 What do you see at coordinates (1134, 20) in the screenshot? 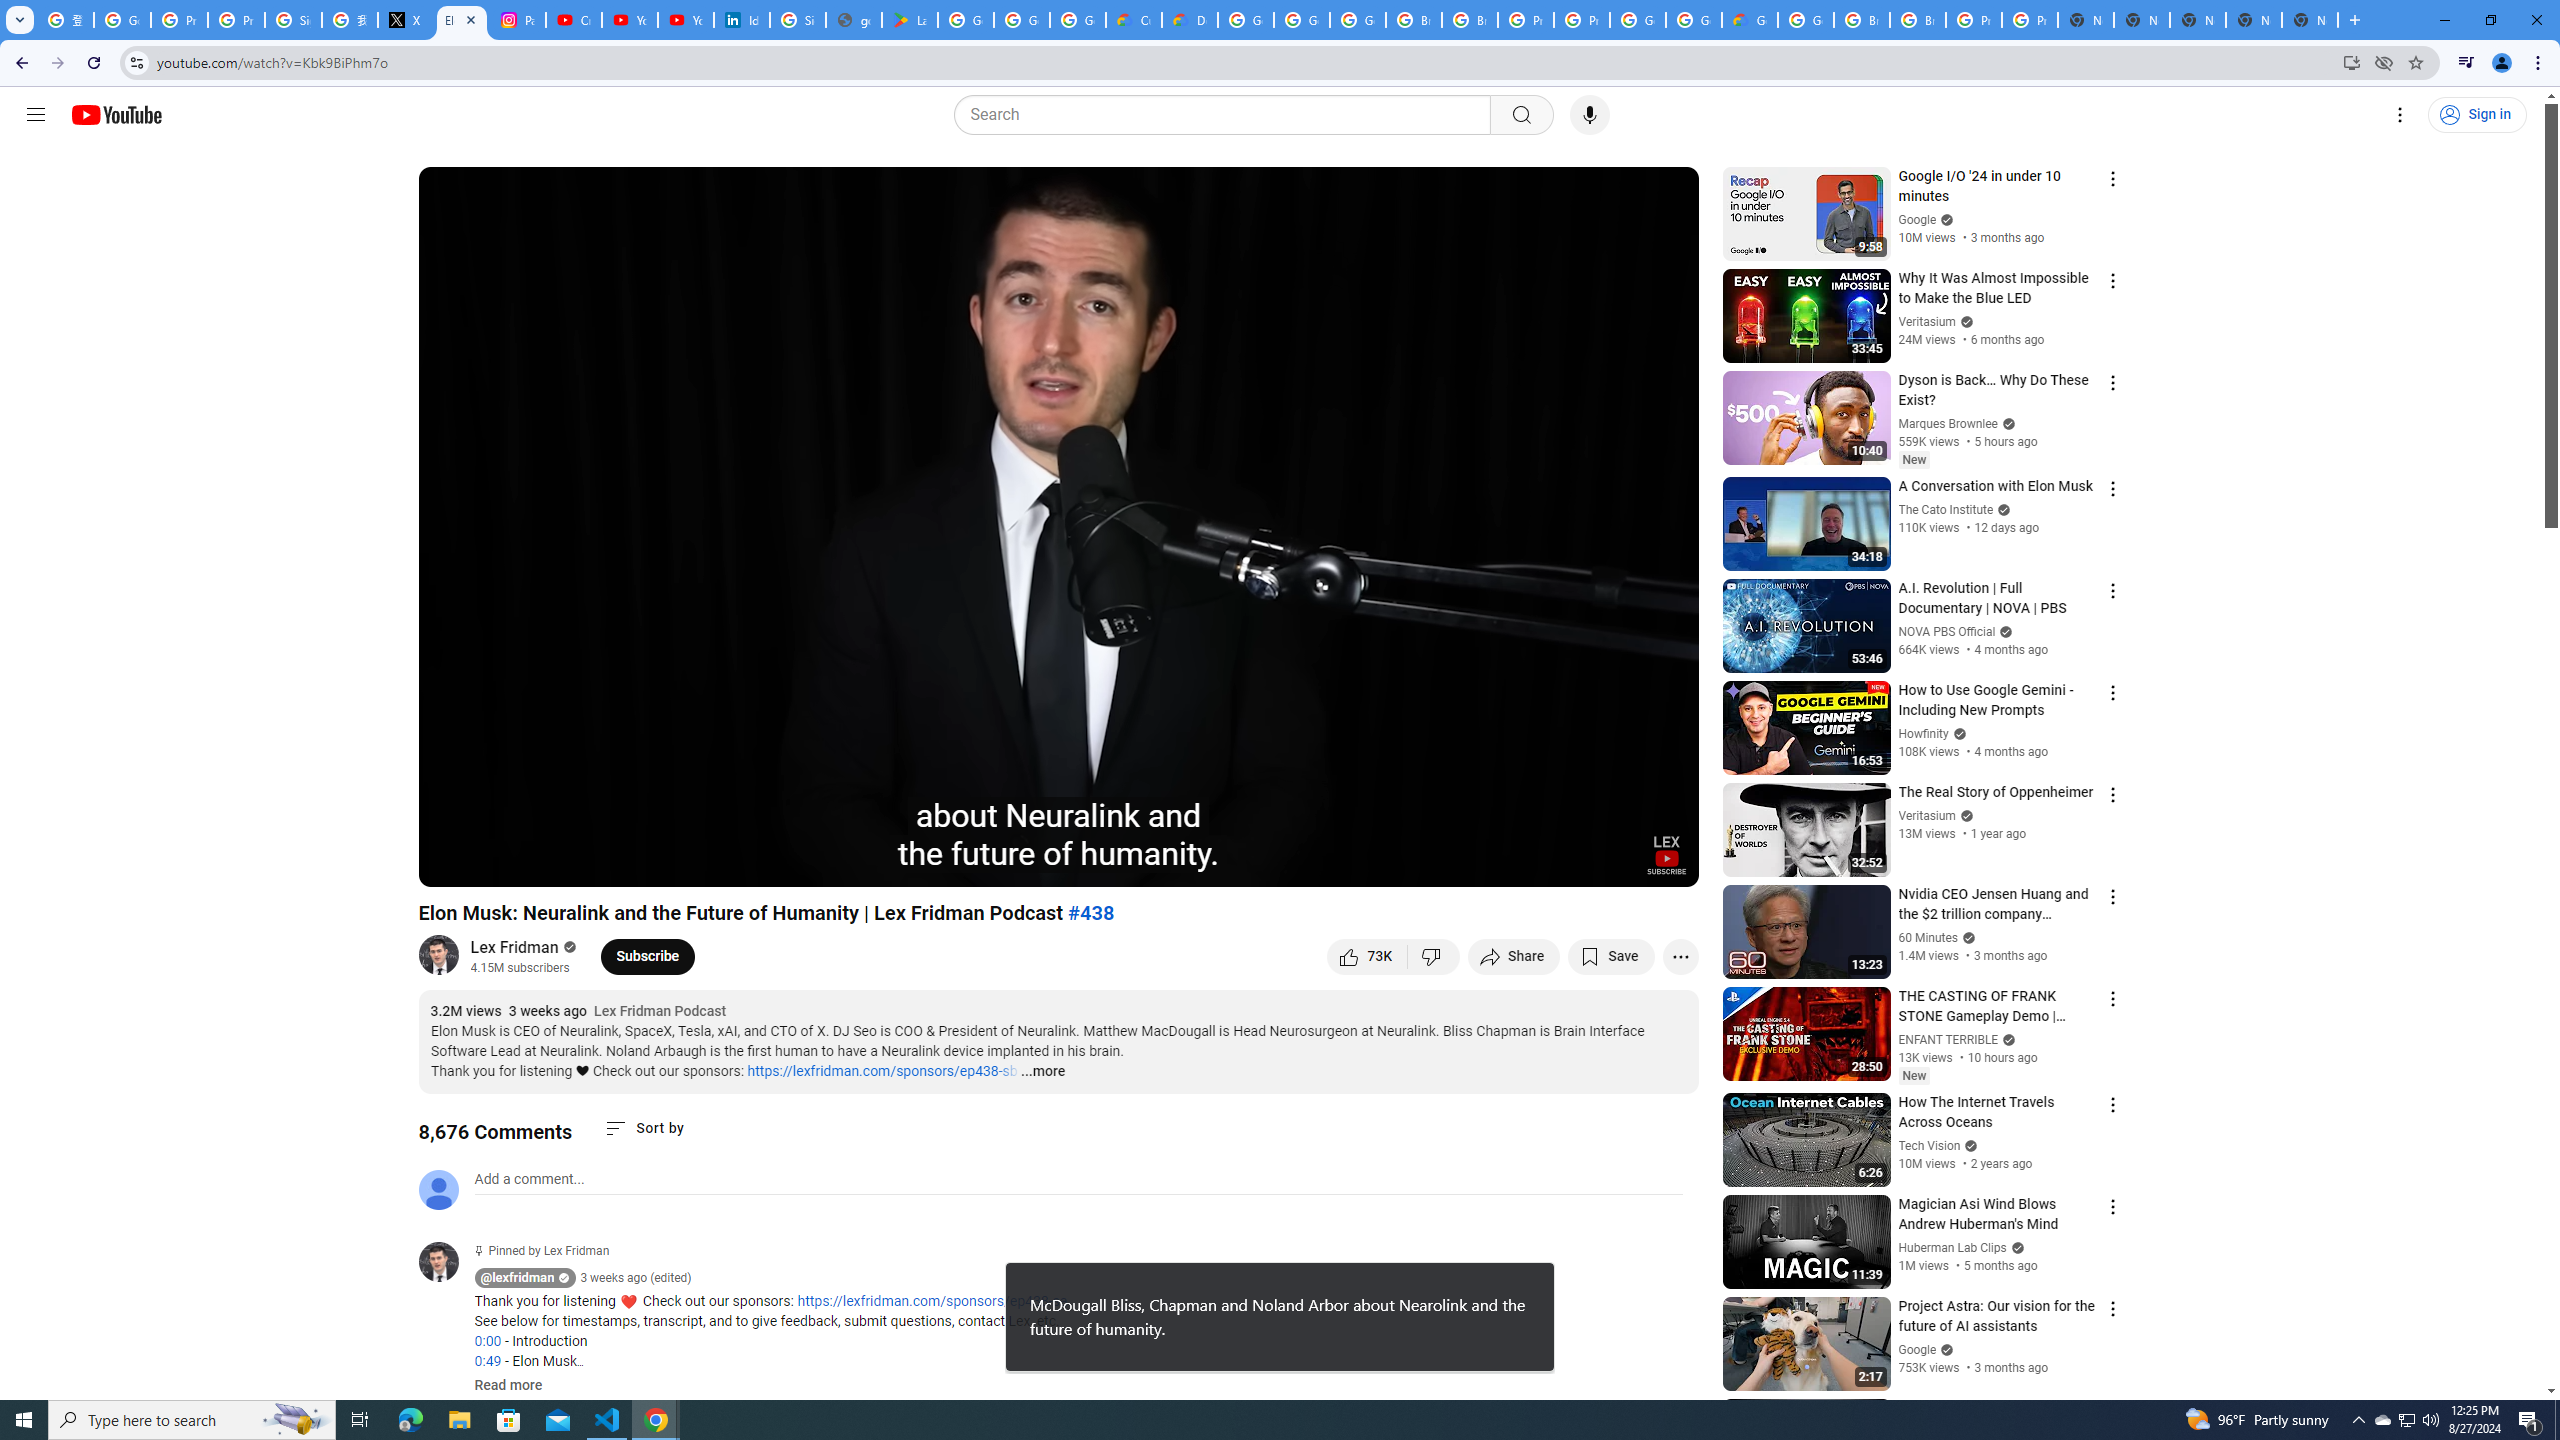
I see `Customer Care | Google Cloud` at bounding box center [1134, 20].